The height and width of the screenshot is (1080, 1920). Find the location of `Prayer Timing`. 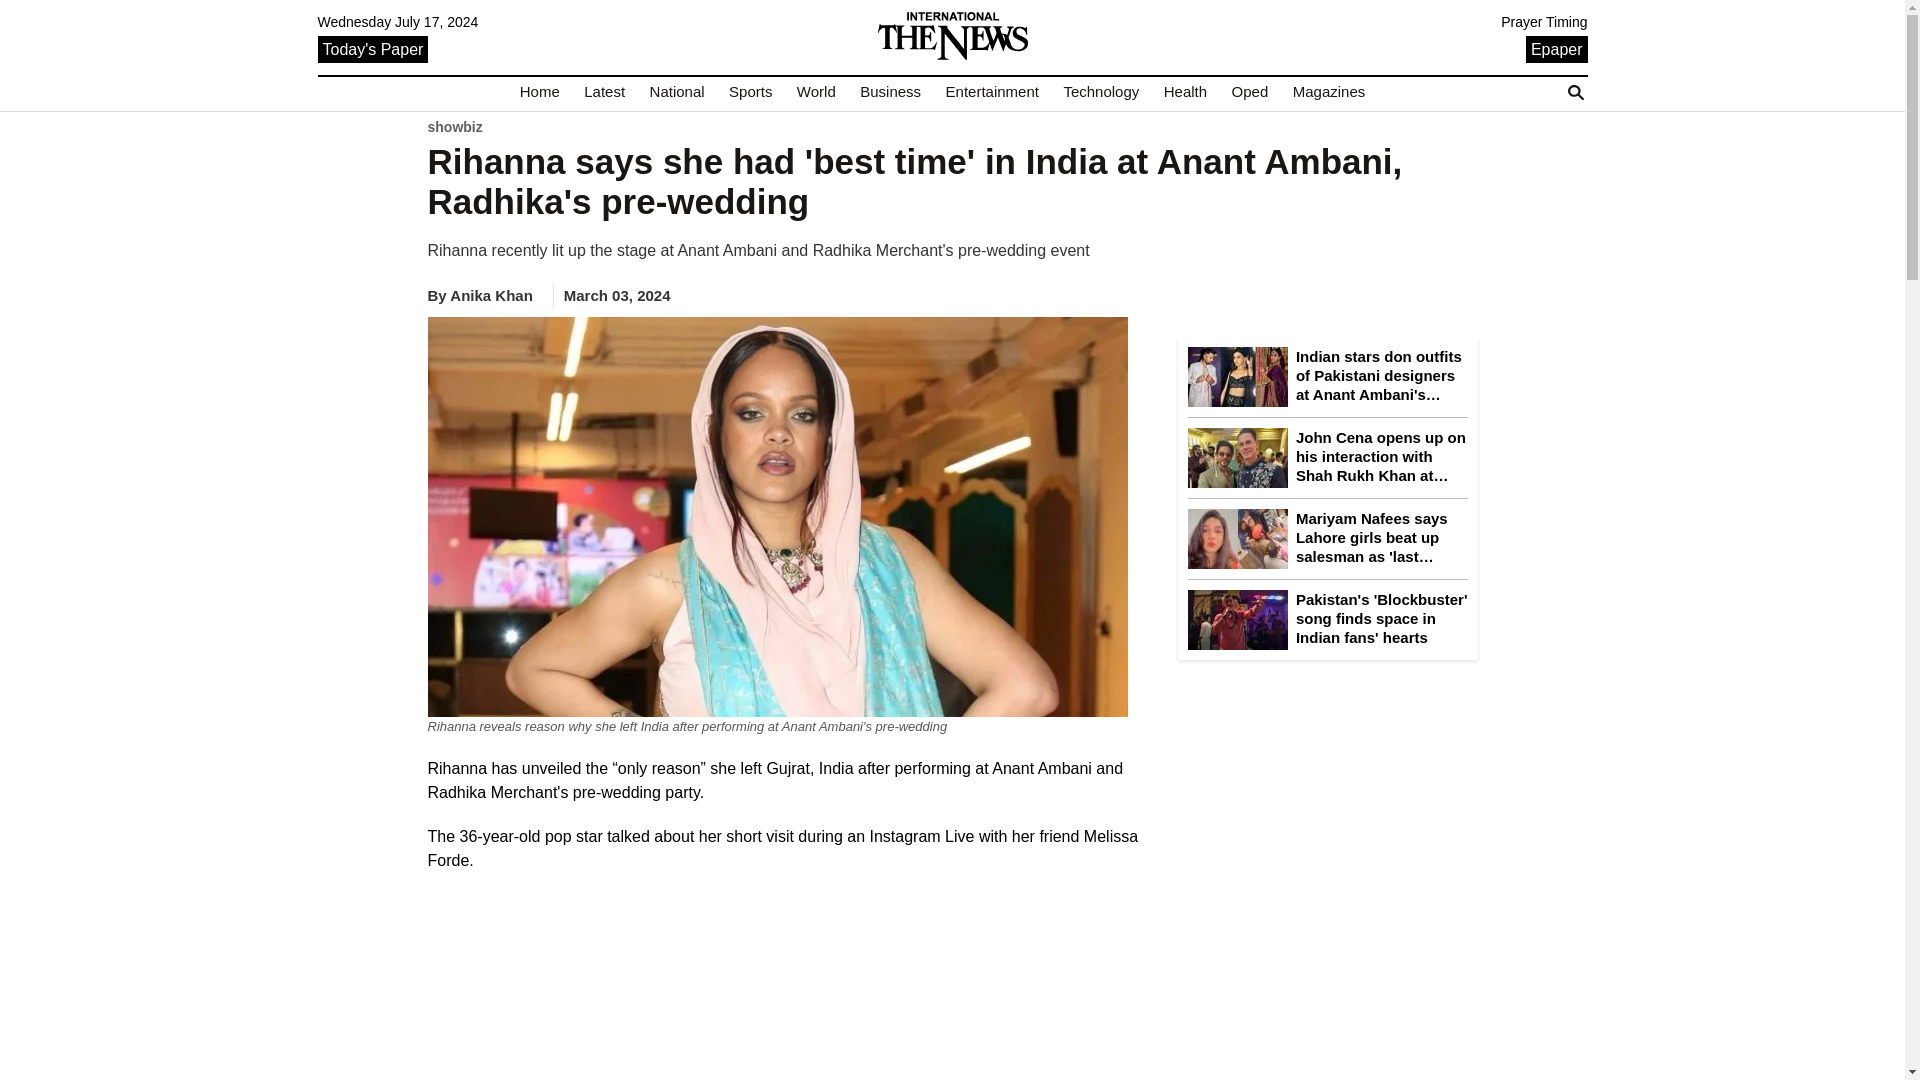

Prayer Timing is located at coordinates (1544, 22).